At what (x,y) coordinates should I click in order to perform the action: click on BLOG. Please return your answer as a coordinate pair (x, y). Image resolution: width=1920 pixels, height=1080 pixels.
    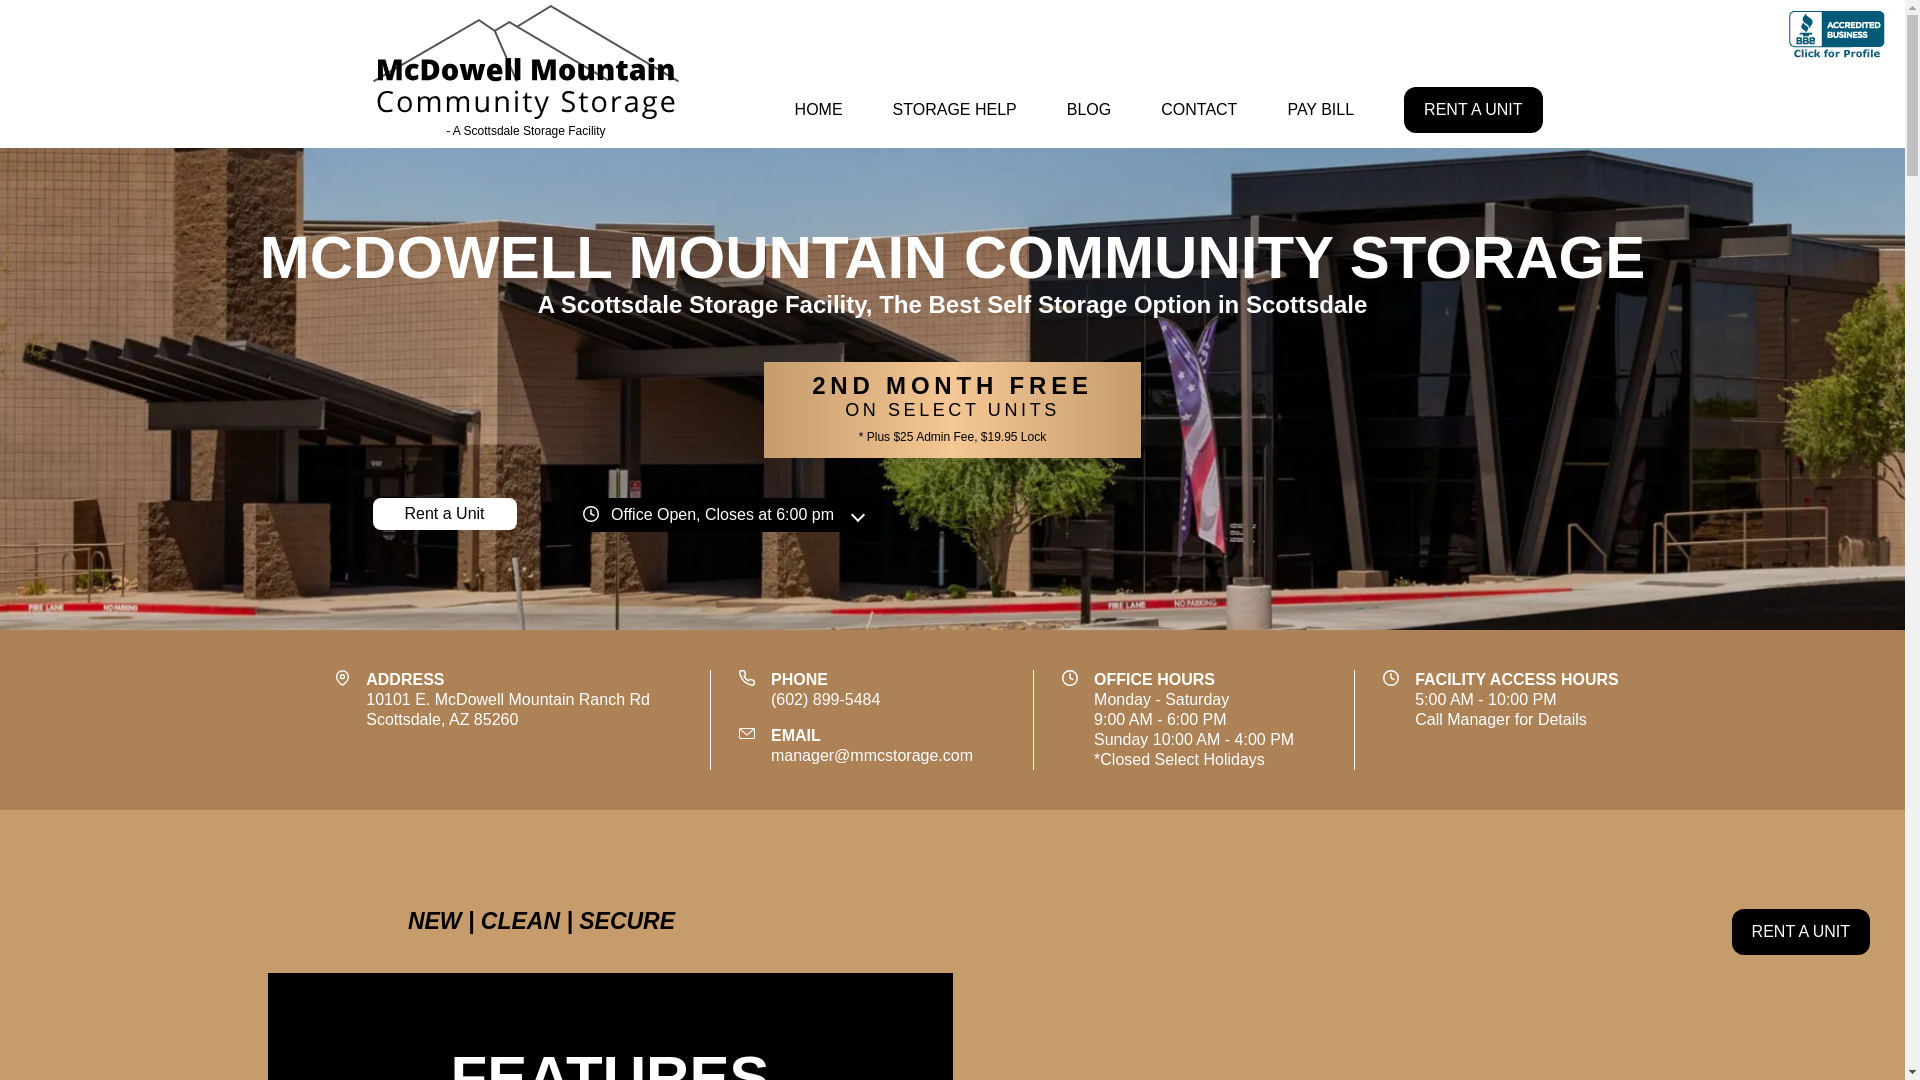
    Looking at the image, I should click on (1088, 110).